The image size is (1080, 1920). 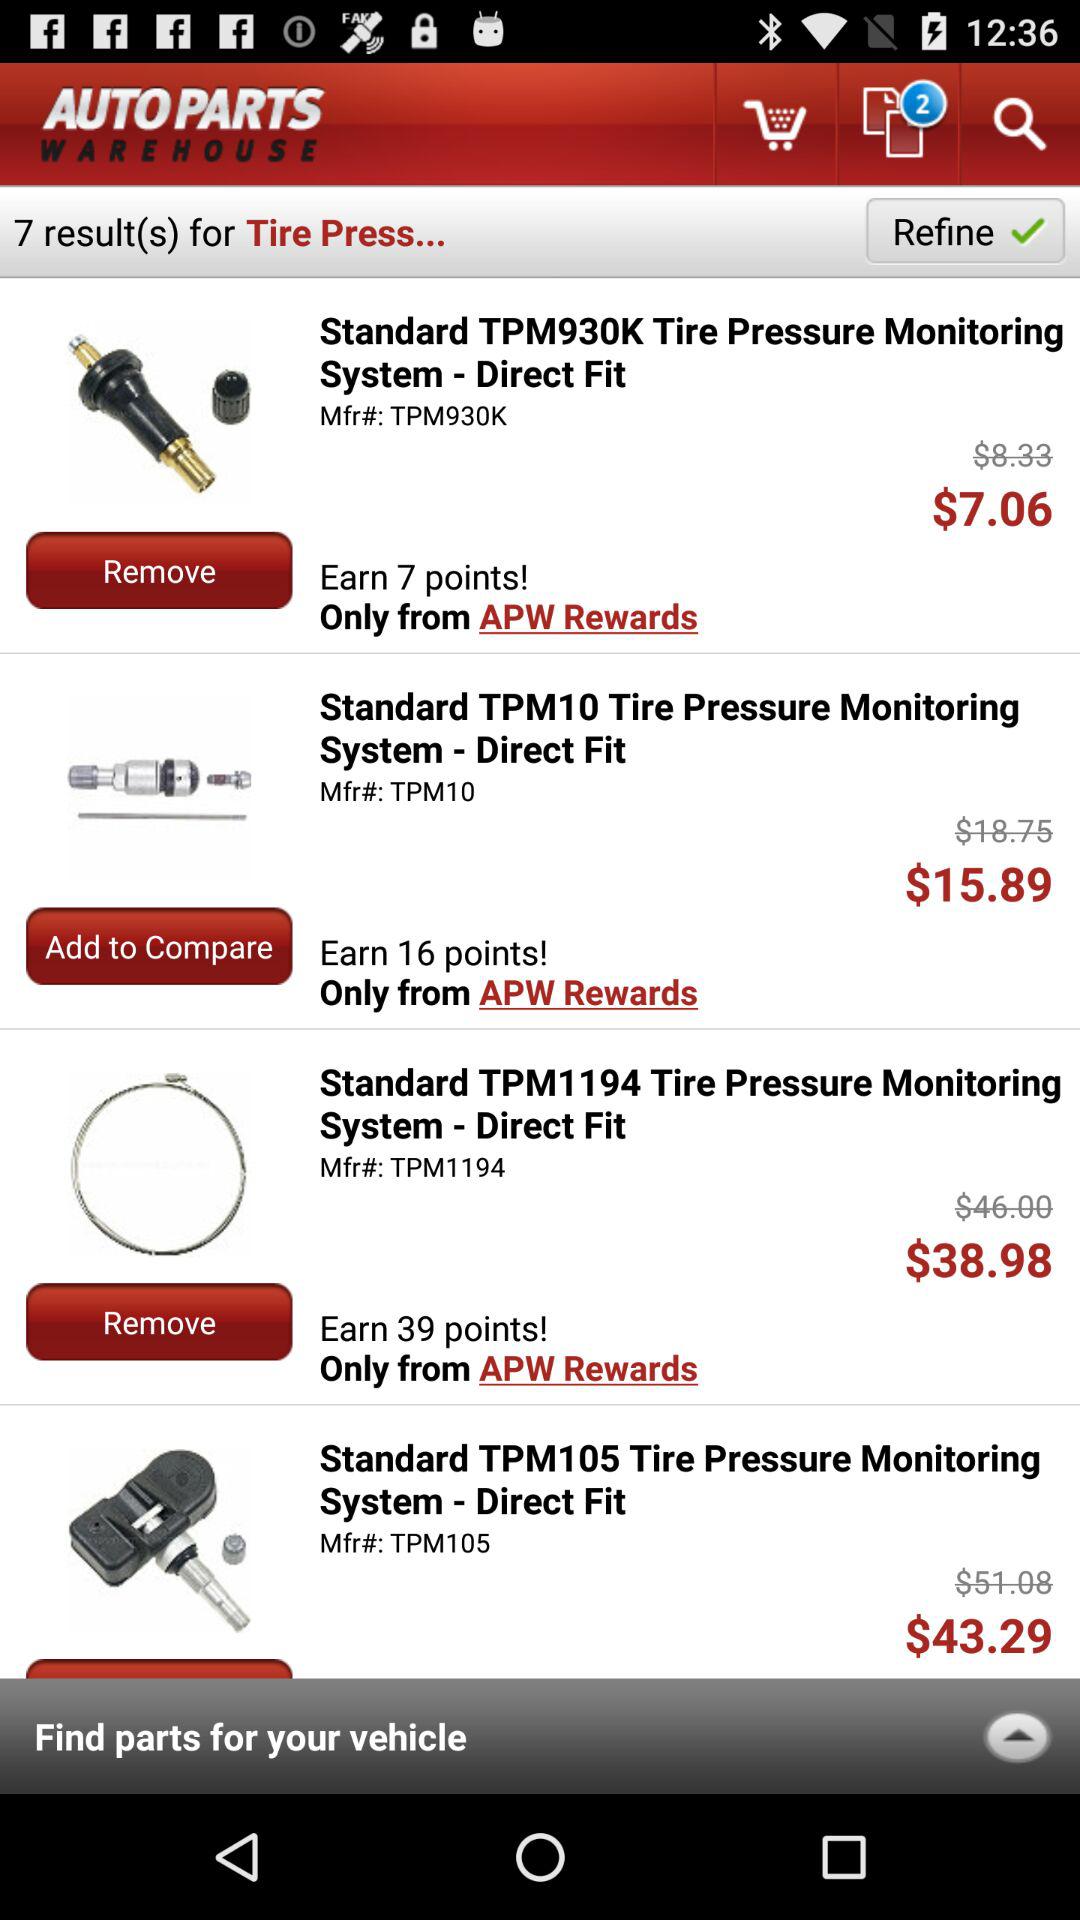 What do you see at coordinates (896, 124) in the screenshot?
I see `total message in button` at bounding box center [896, 124].